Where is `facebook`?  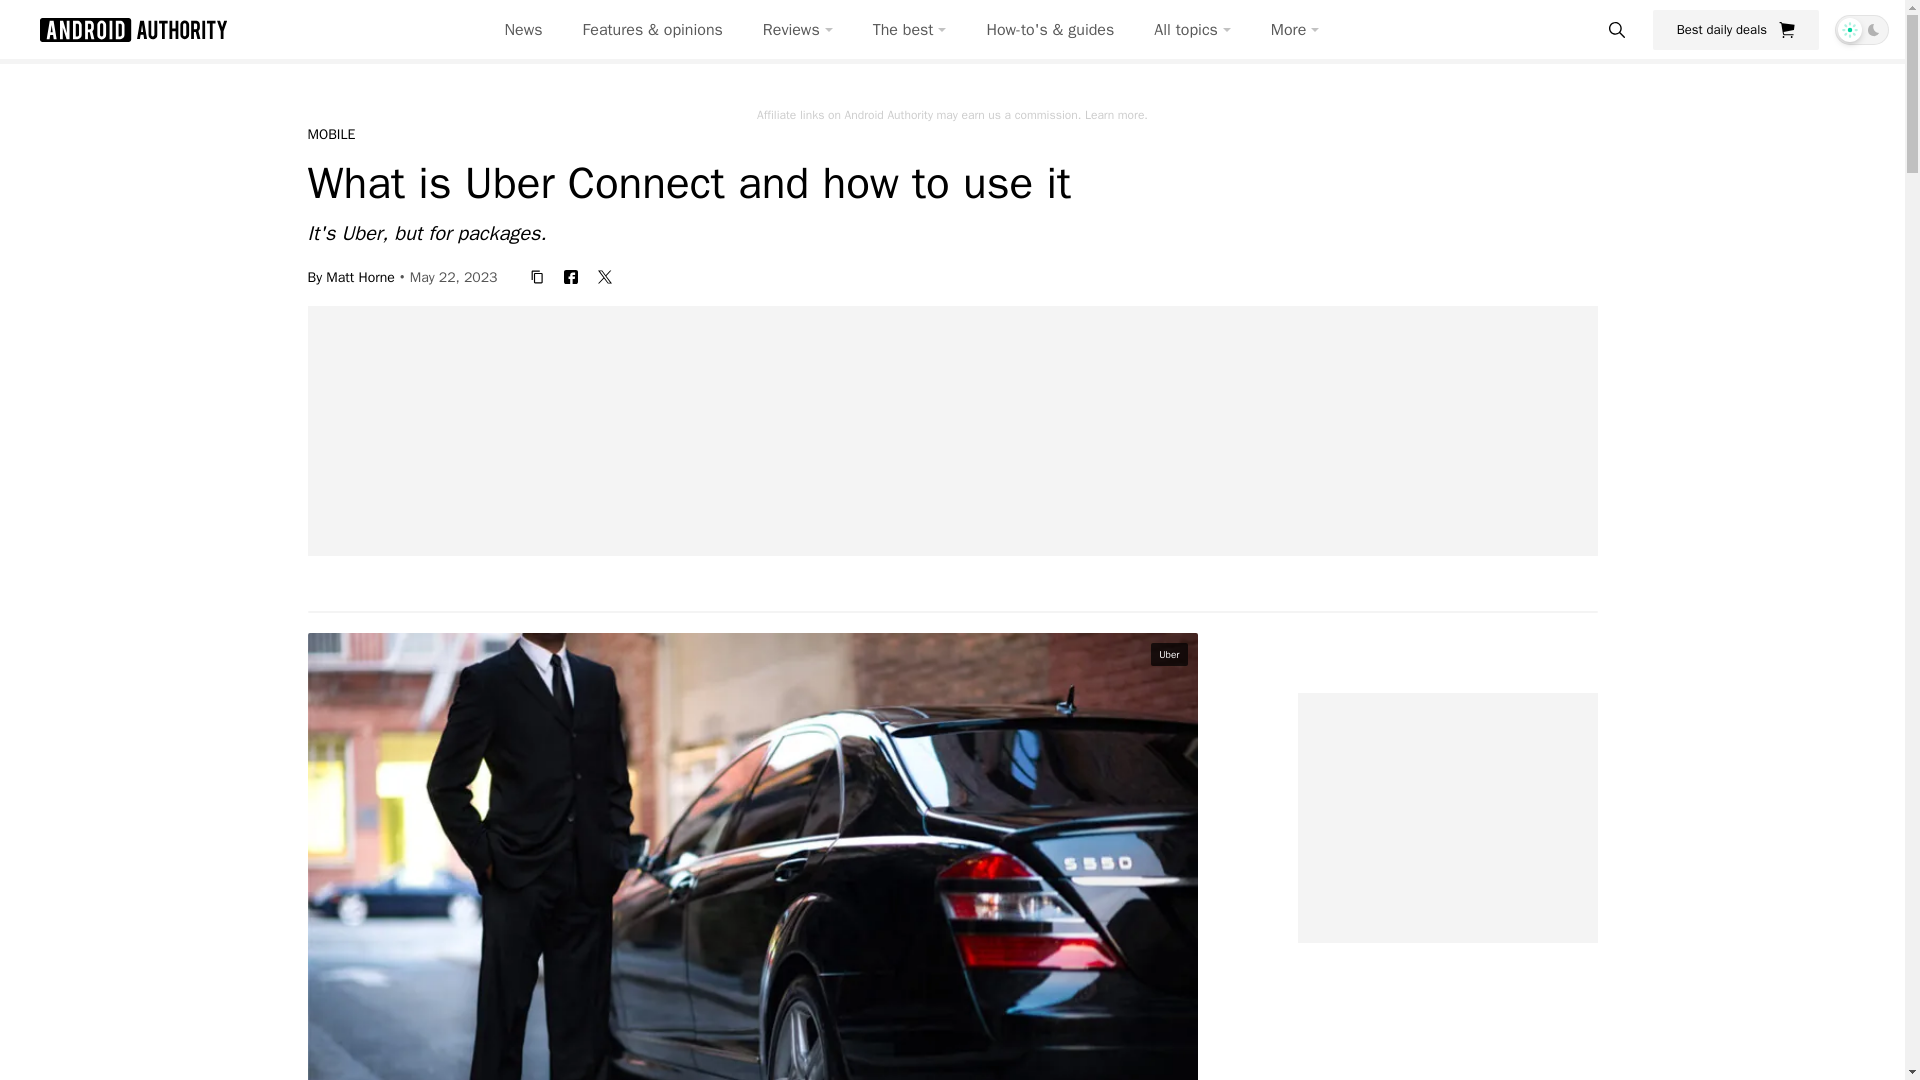
facebook is located at coordinates (570, 276).